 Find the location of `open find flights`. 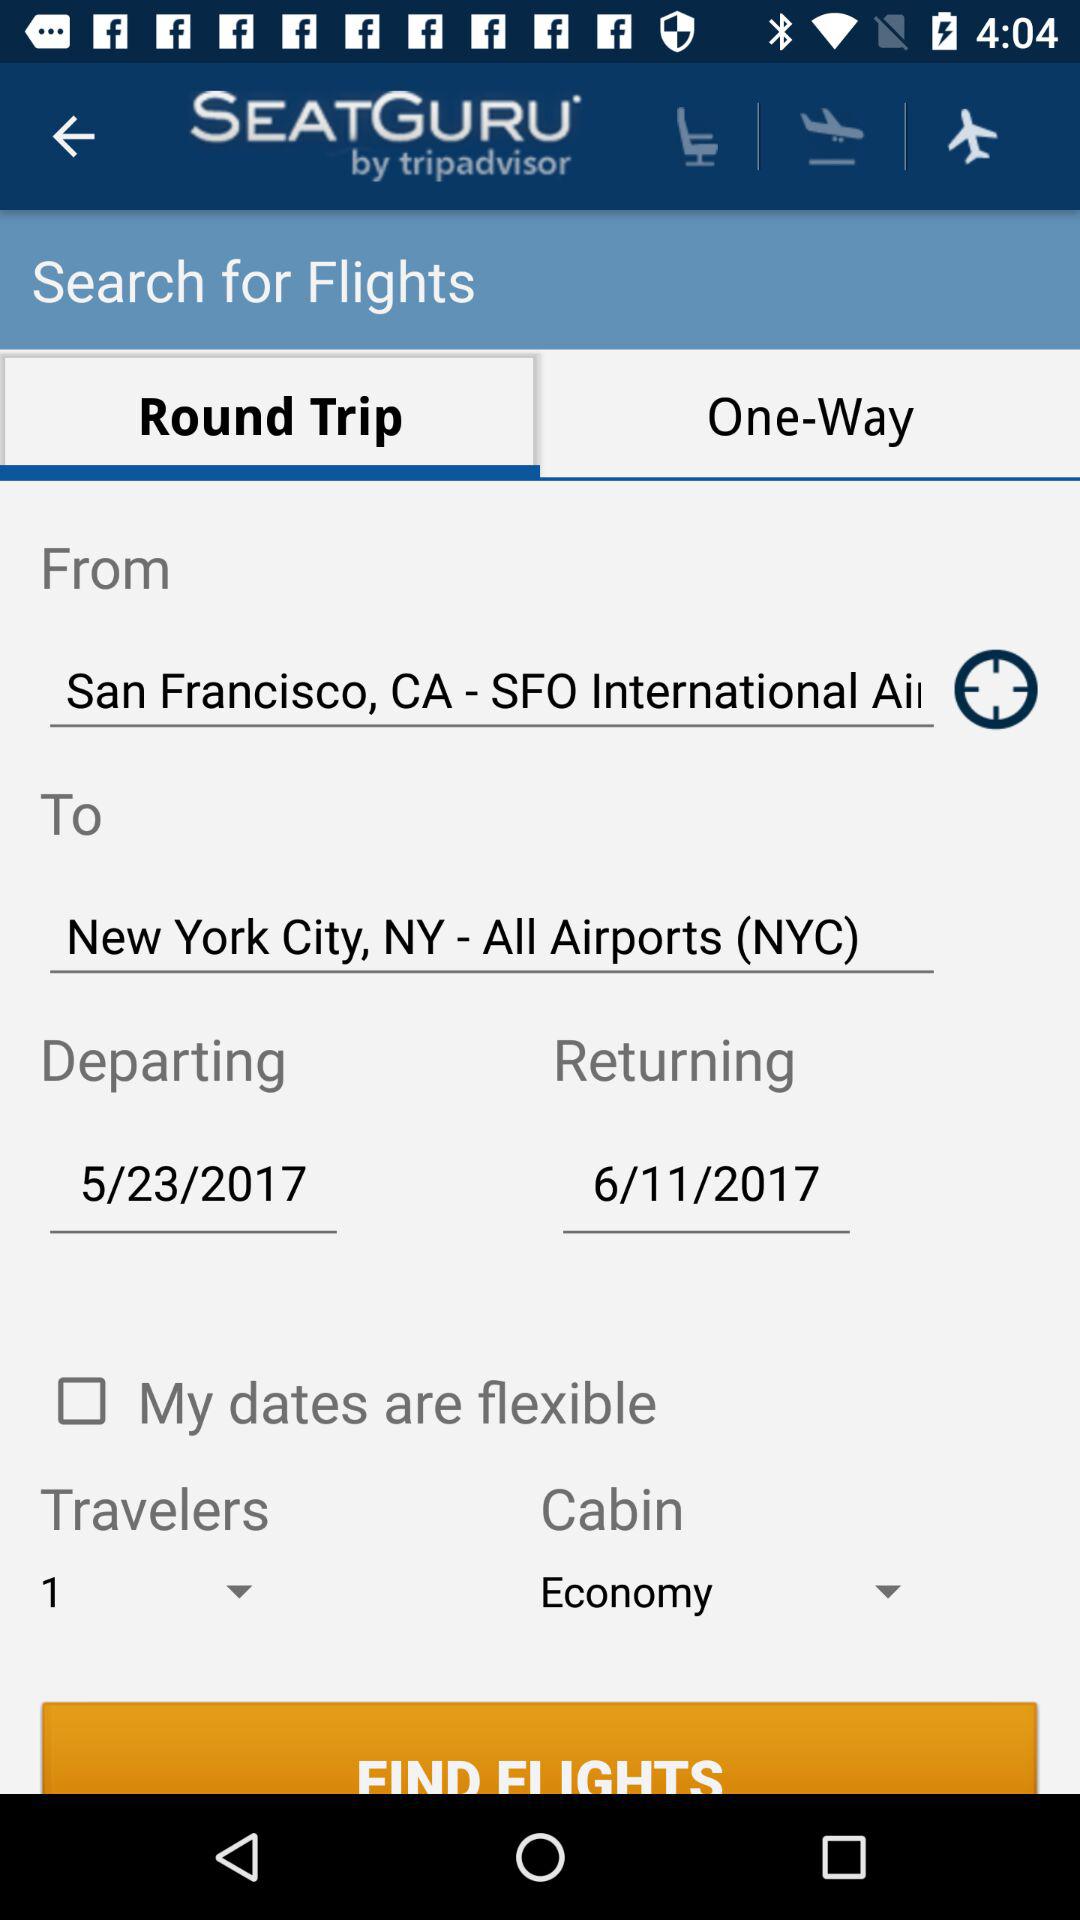

open find flights is located at coordinates (540, 1747).